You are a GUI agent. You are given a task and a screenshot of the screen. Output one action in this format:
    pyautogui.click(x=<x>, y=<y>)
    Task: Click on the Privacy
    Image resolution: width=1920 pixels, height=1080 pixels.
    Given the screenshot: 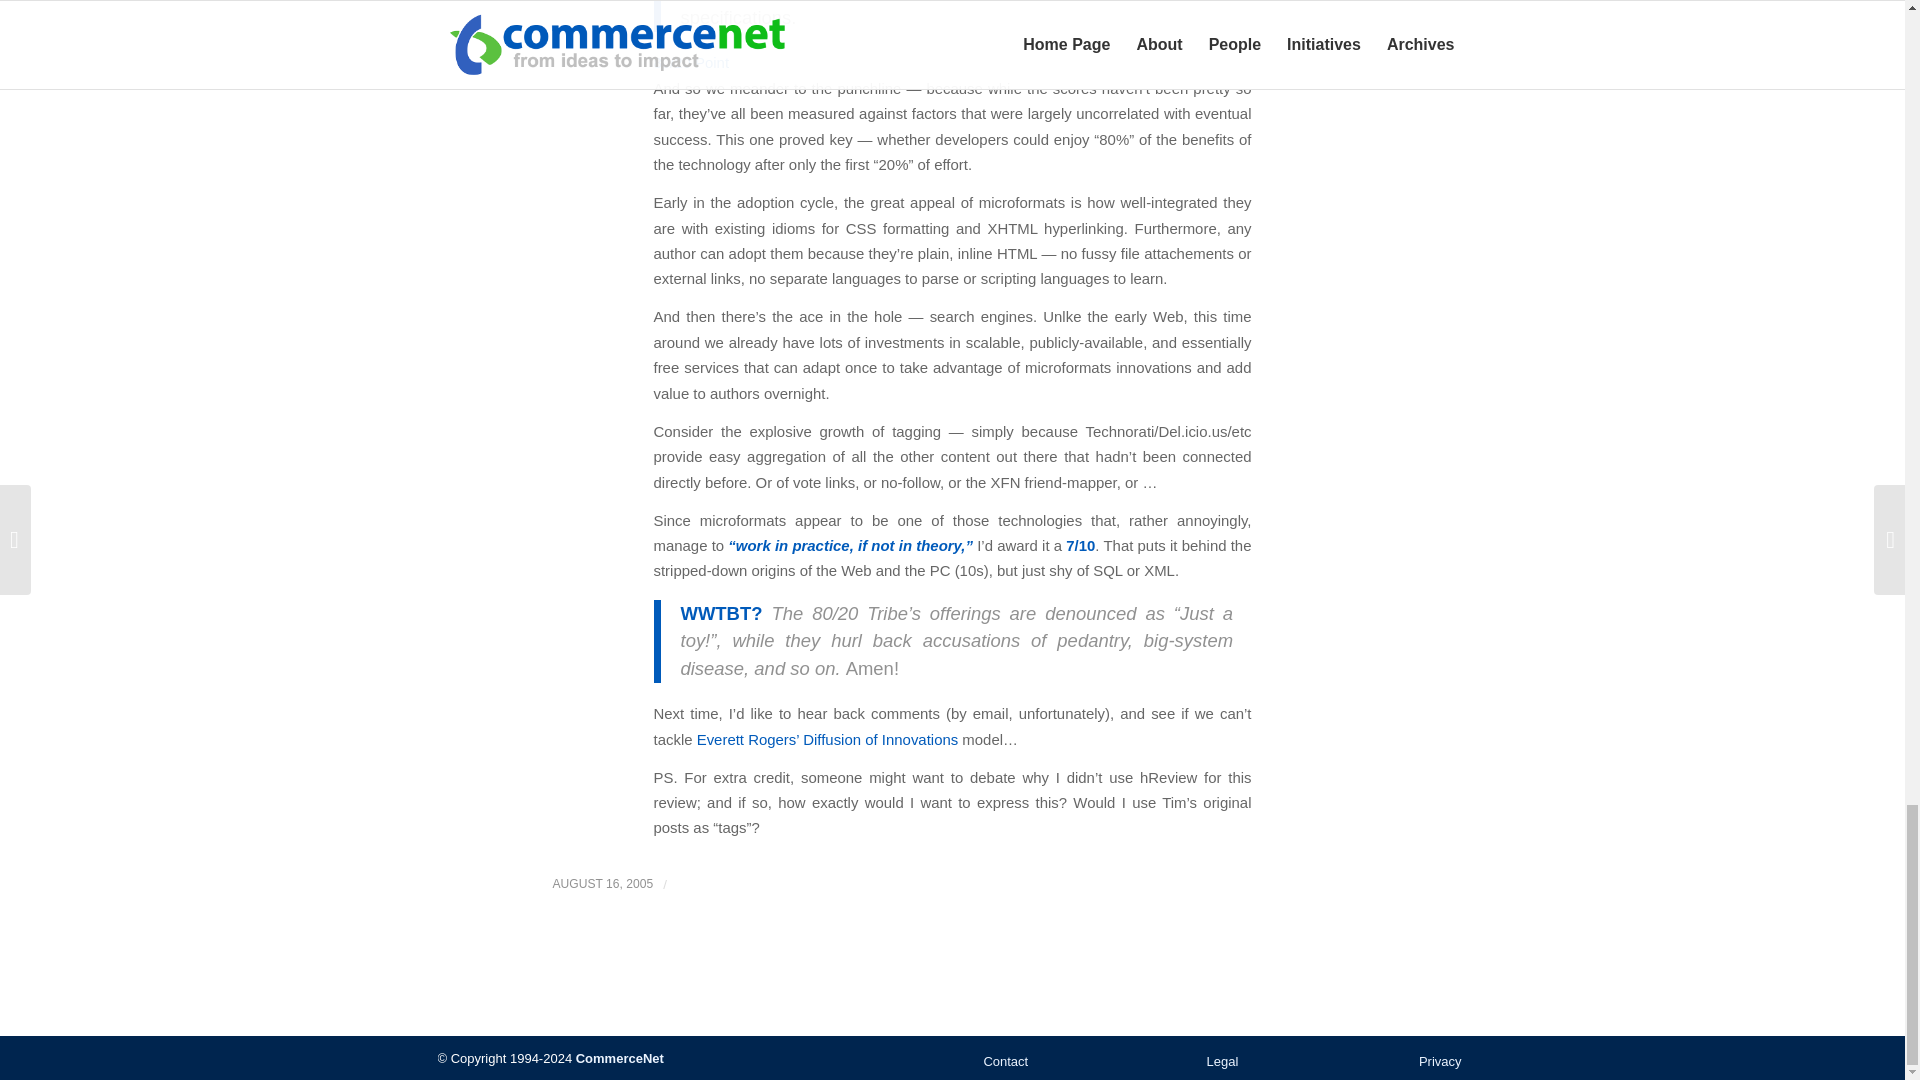 What is the action you would take?
    pyautogui.click(x=1383, y=1061)
    